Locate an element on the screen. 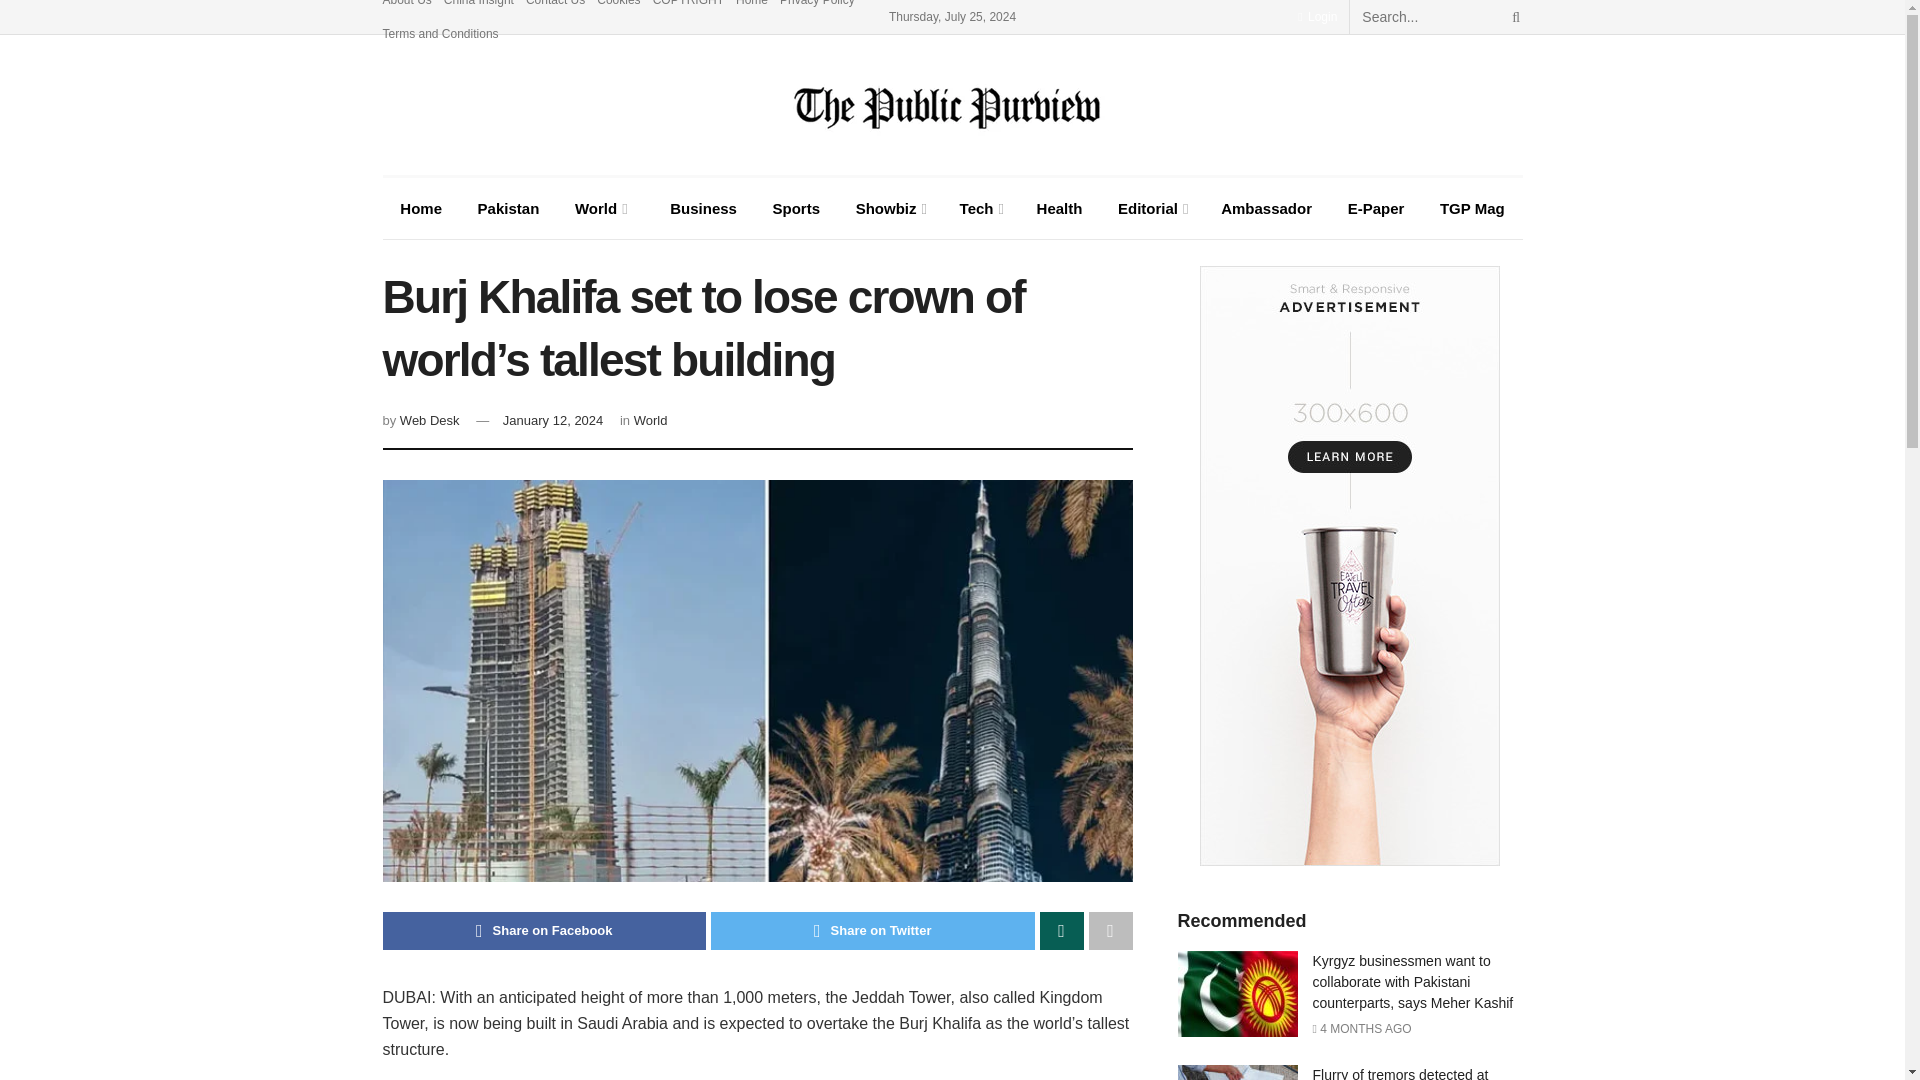  Showbiz is located at coordinates (890, 208).